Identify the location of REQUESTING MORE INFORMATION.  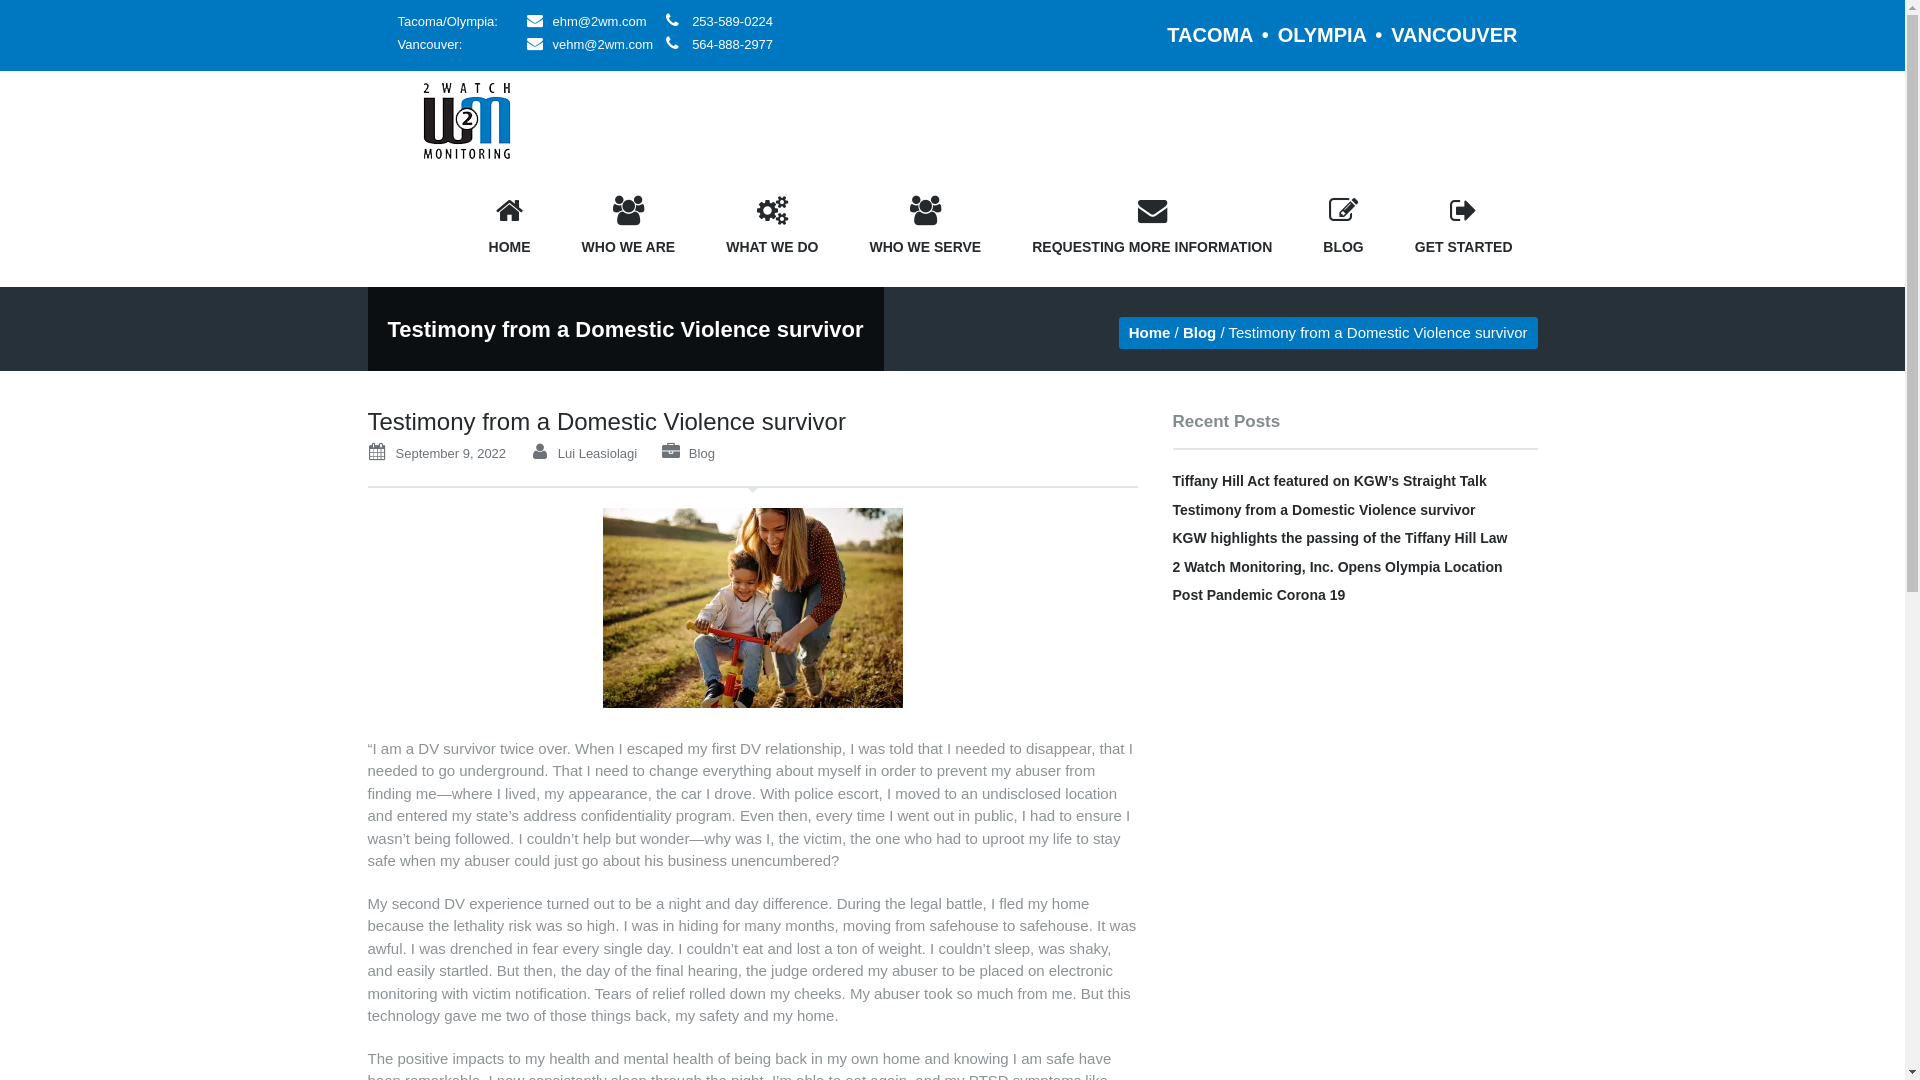
(1152, 228).